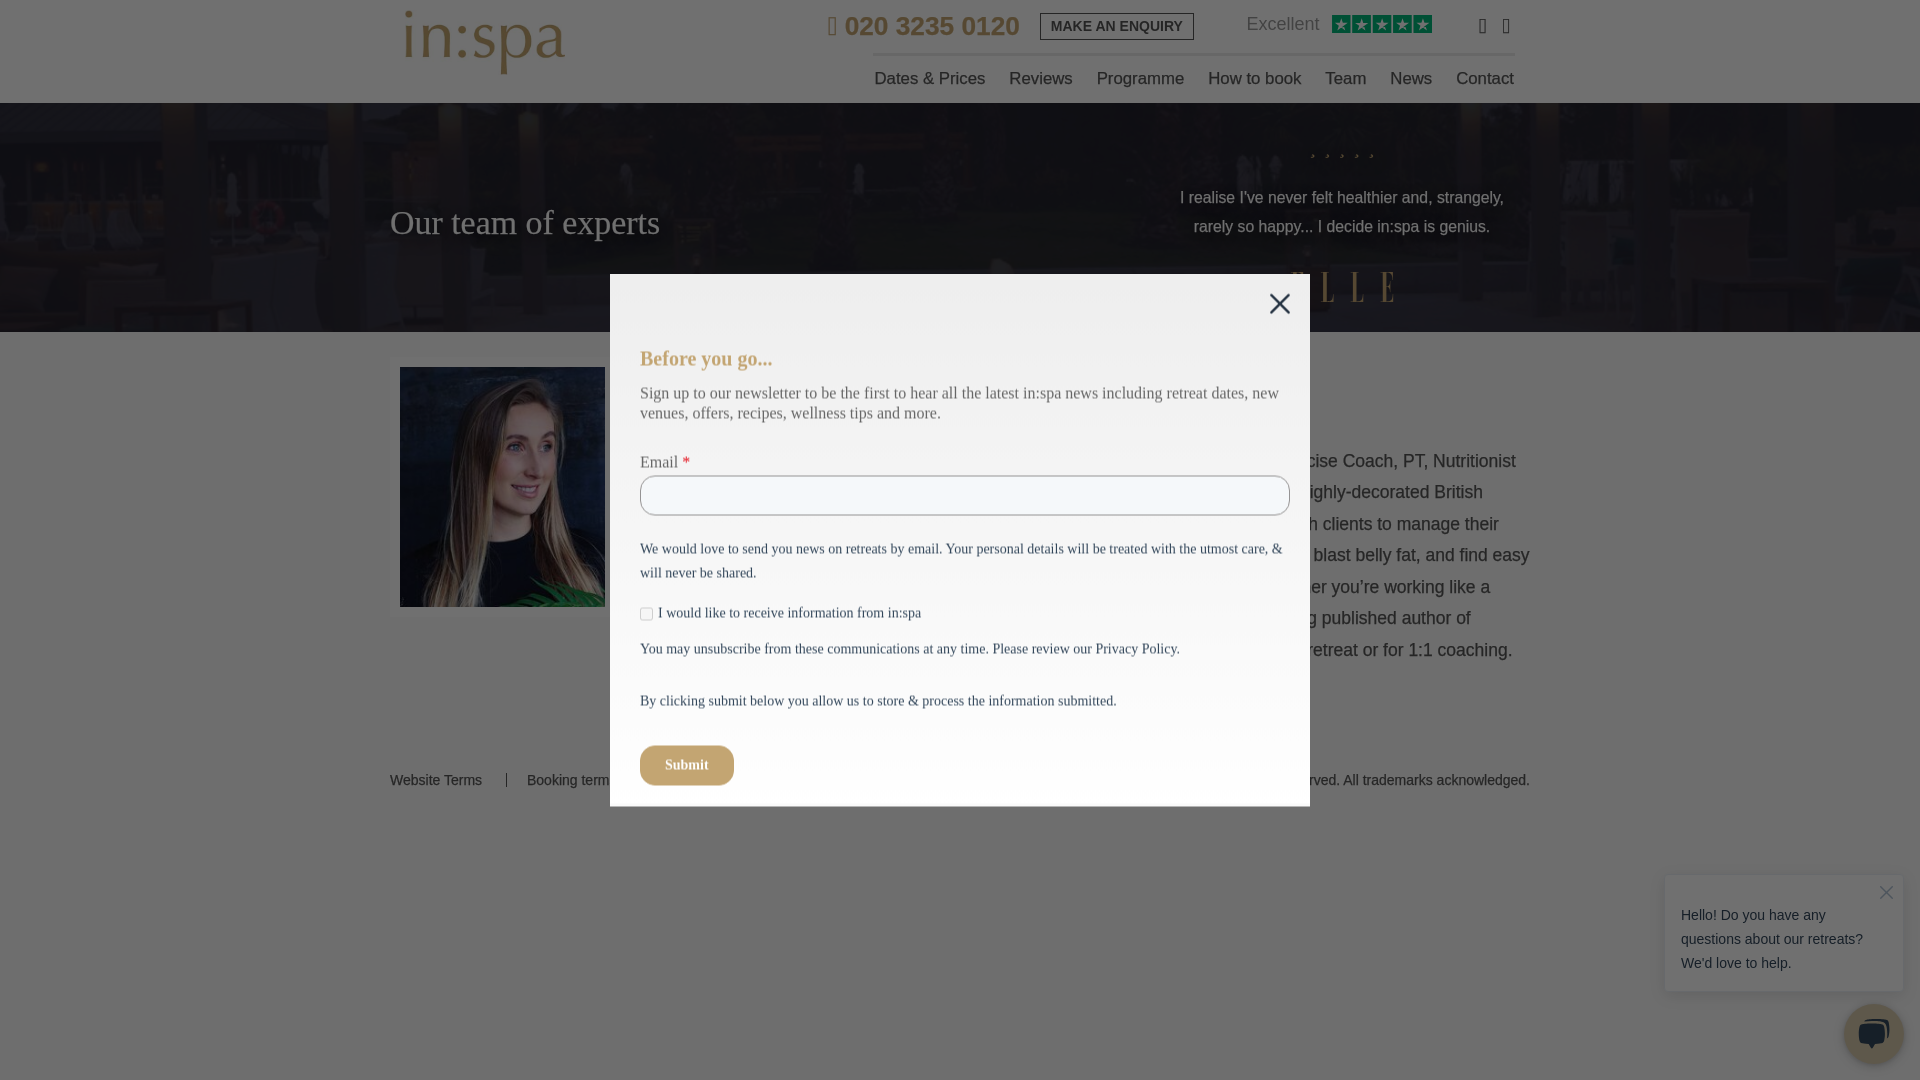 The image size is (1920, 1080). I want to click on News, so click(1411, 78).